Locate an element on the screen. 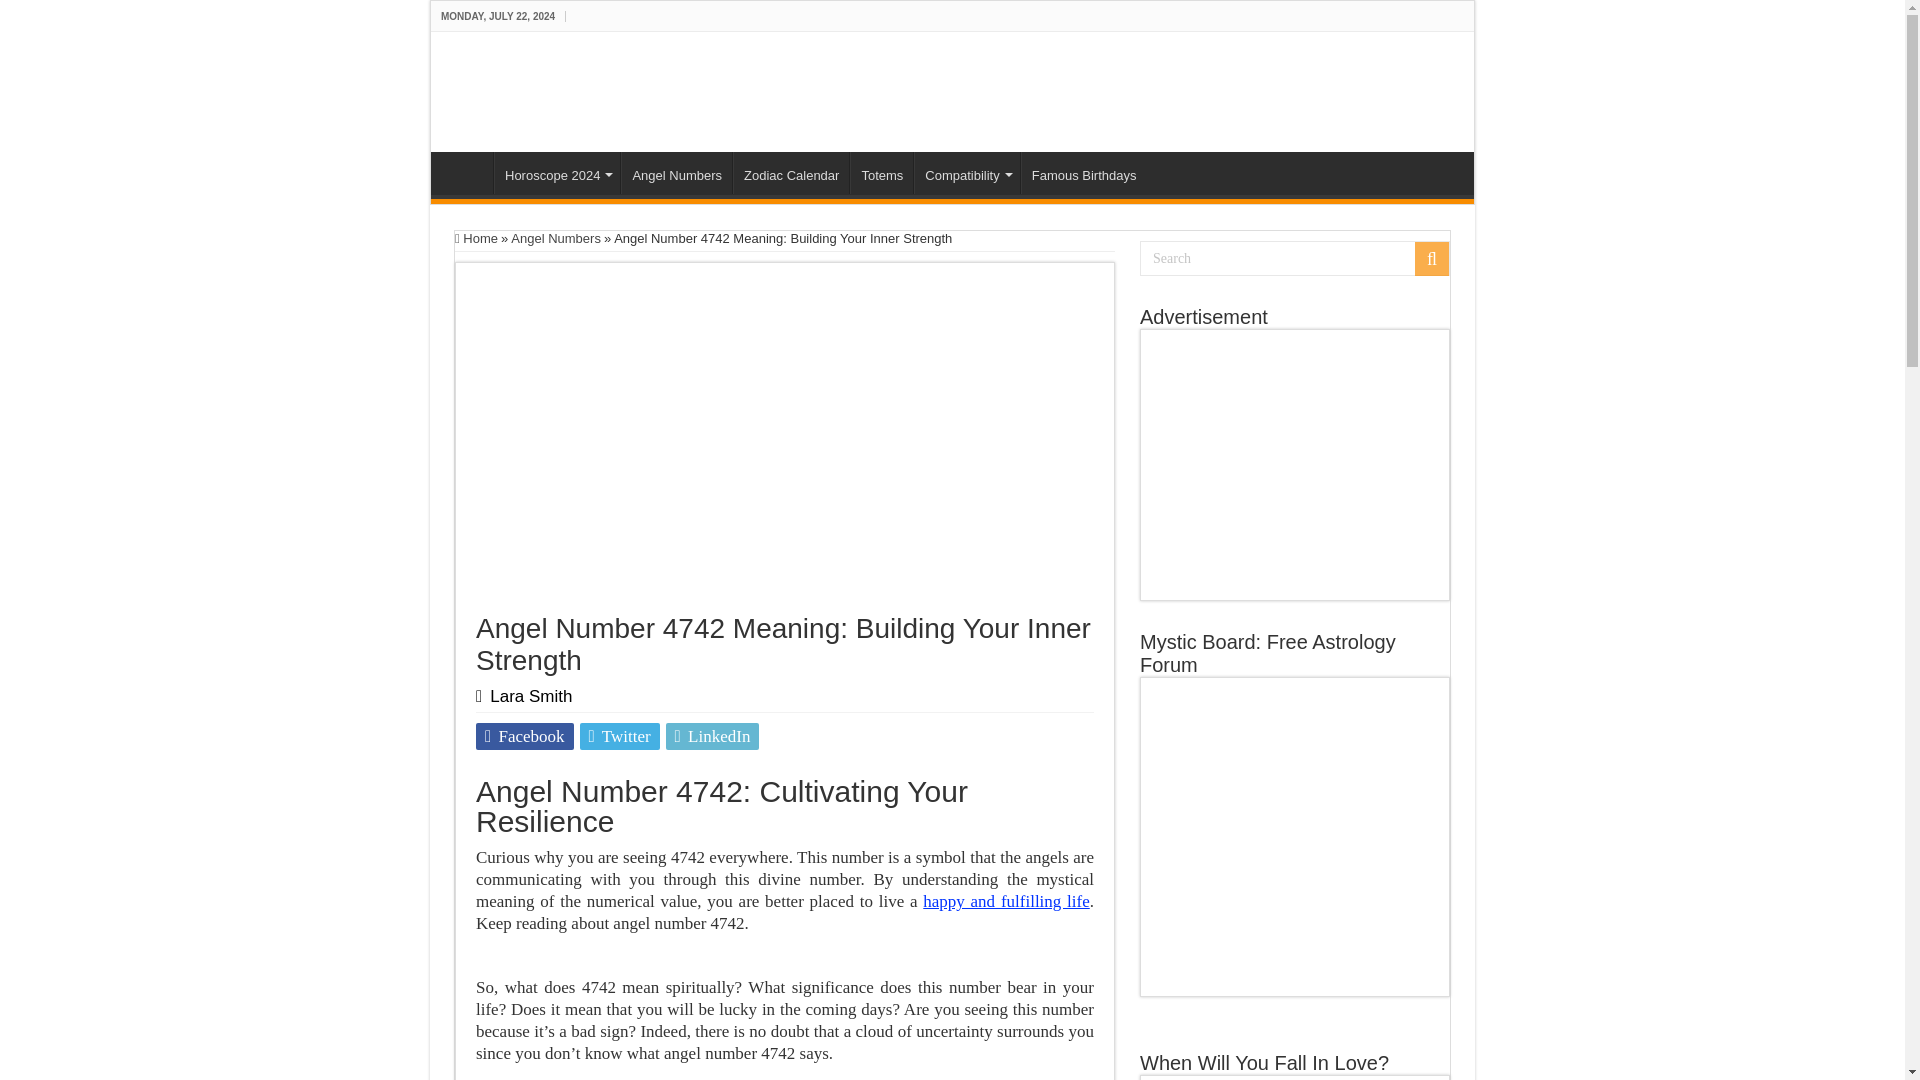  happy and fulfilling life is located at coordinates (1006, 902).